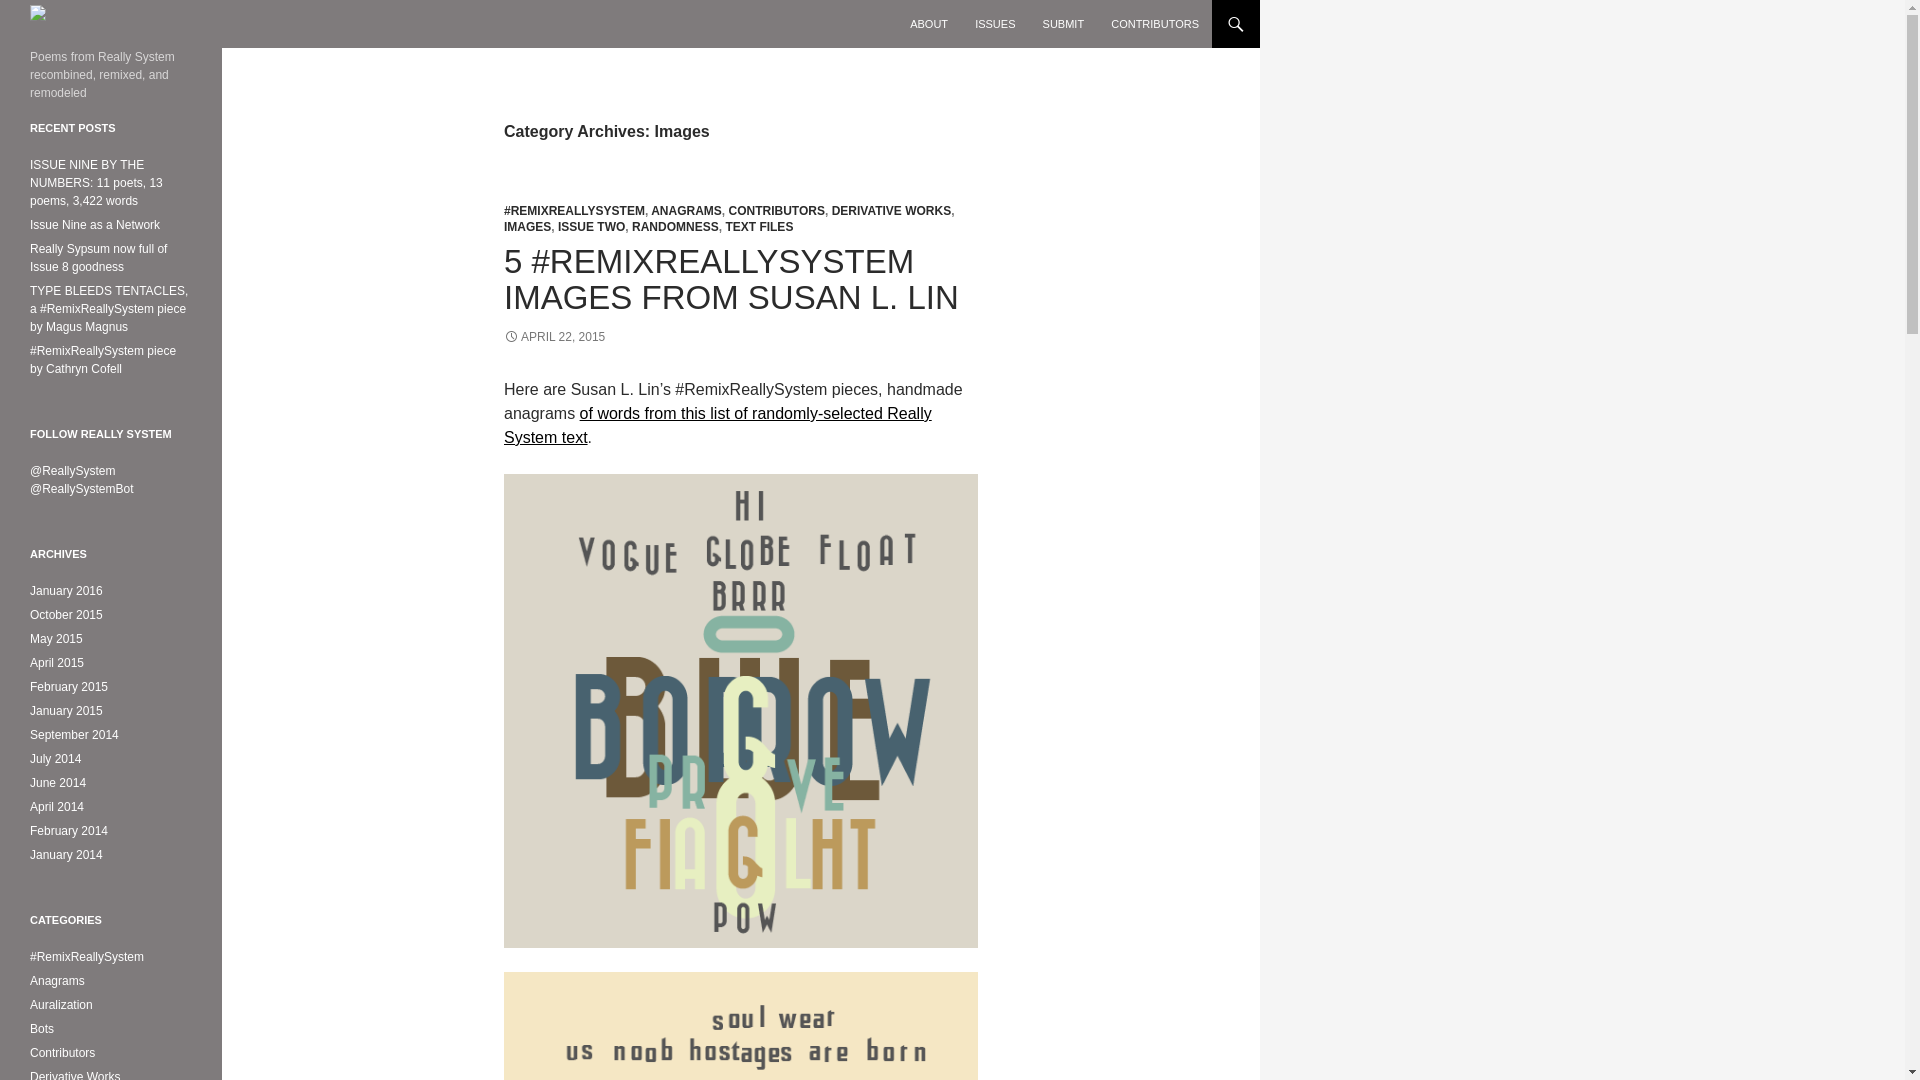  Describe the element at coordinates (686, 211) in the screenshot. I see `ANAGRAMS` at that location.